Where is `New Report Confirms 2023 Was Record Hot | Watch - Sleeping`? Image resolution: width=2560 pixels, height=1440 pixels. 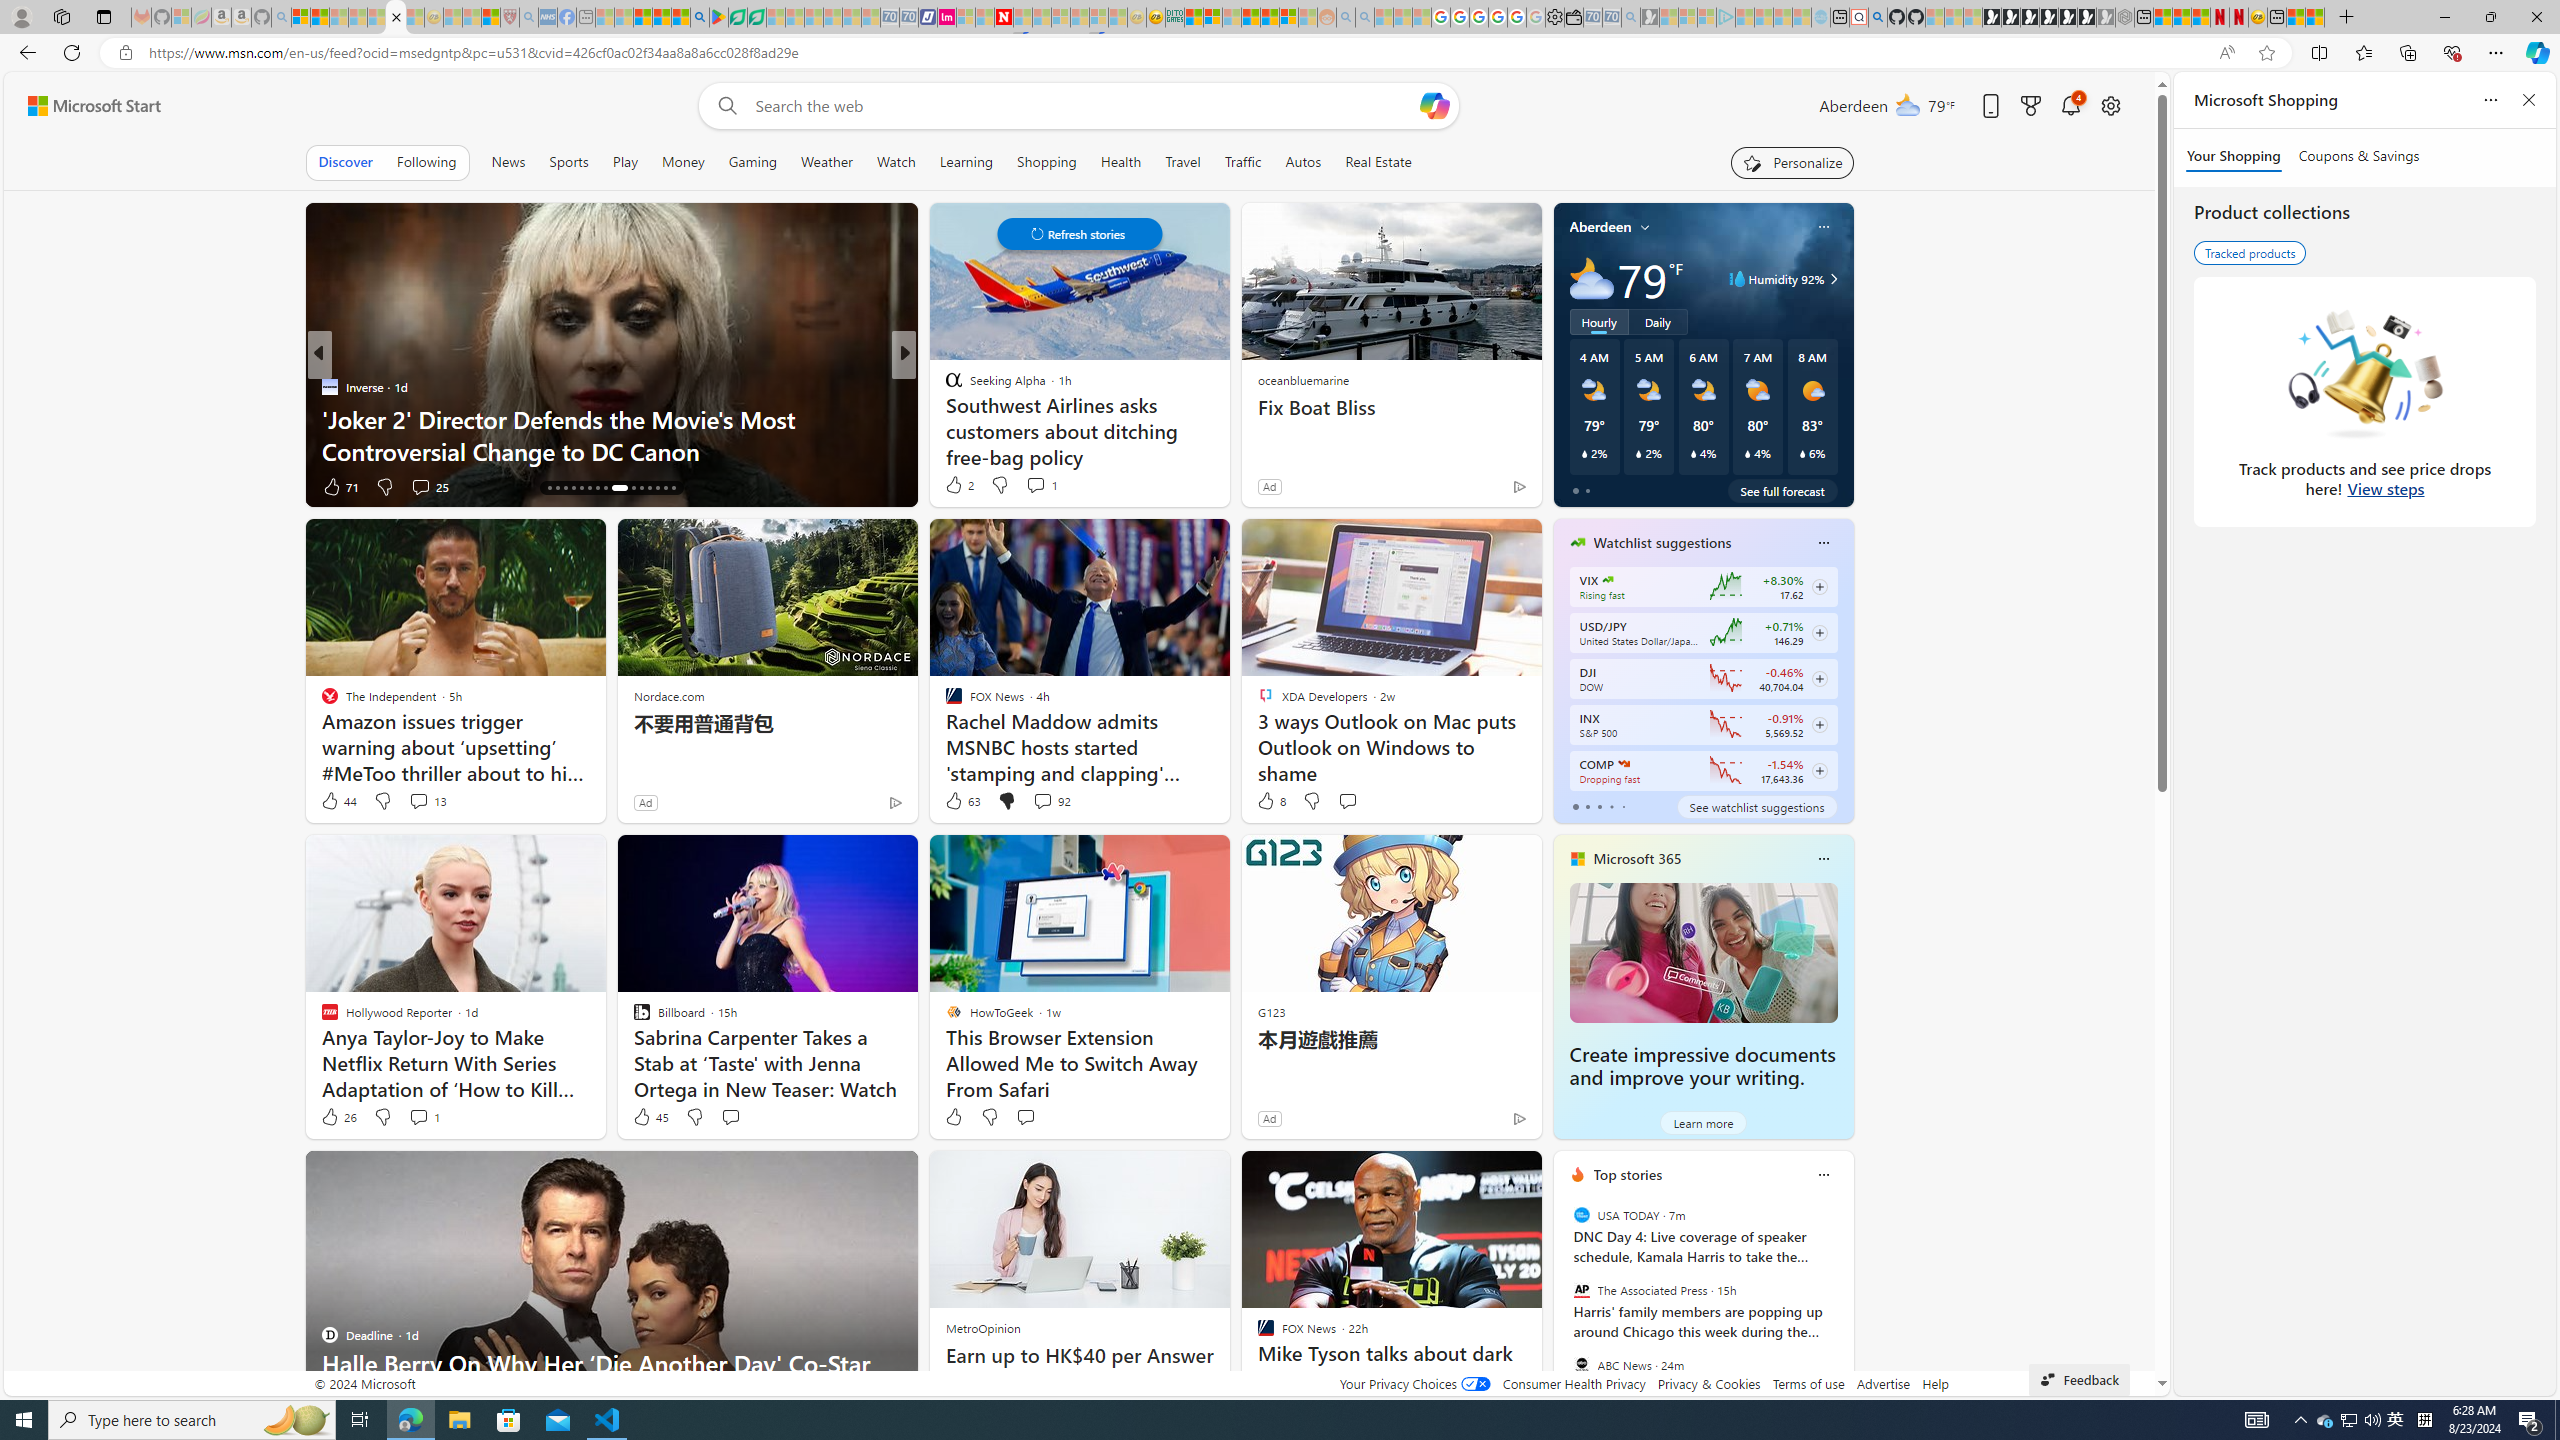 New Report Confirms 2023 Was Record Hot | Watch - Sleeping is located at coordinates (376, 17).